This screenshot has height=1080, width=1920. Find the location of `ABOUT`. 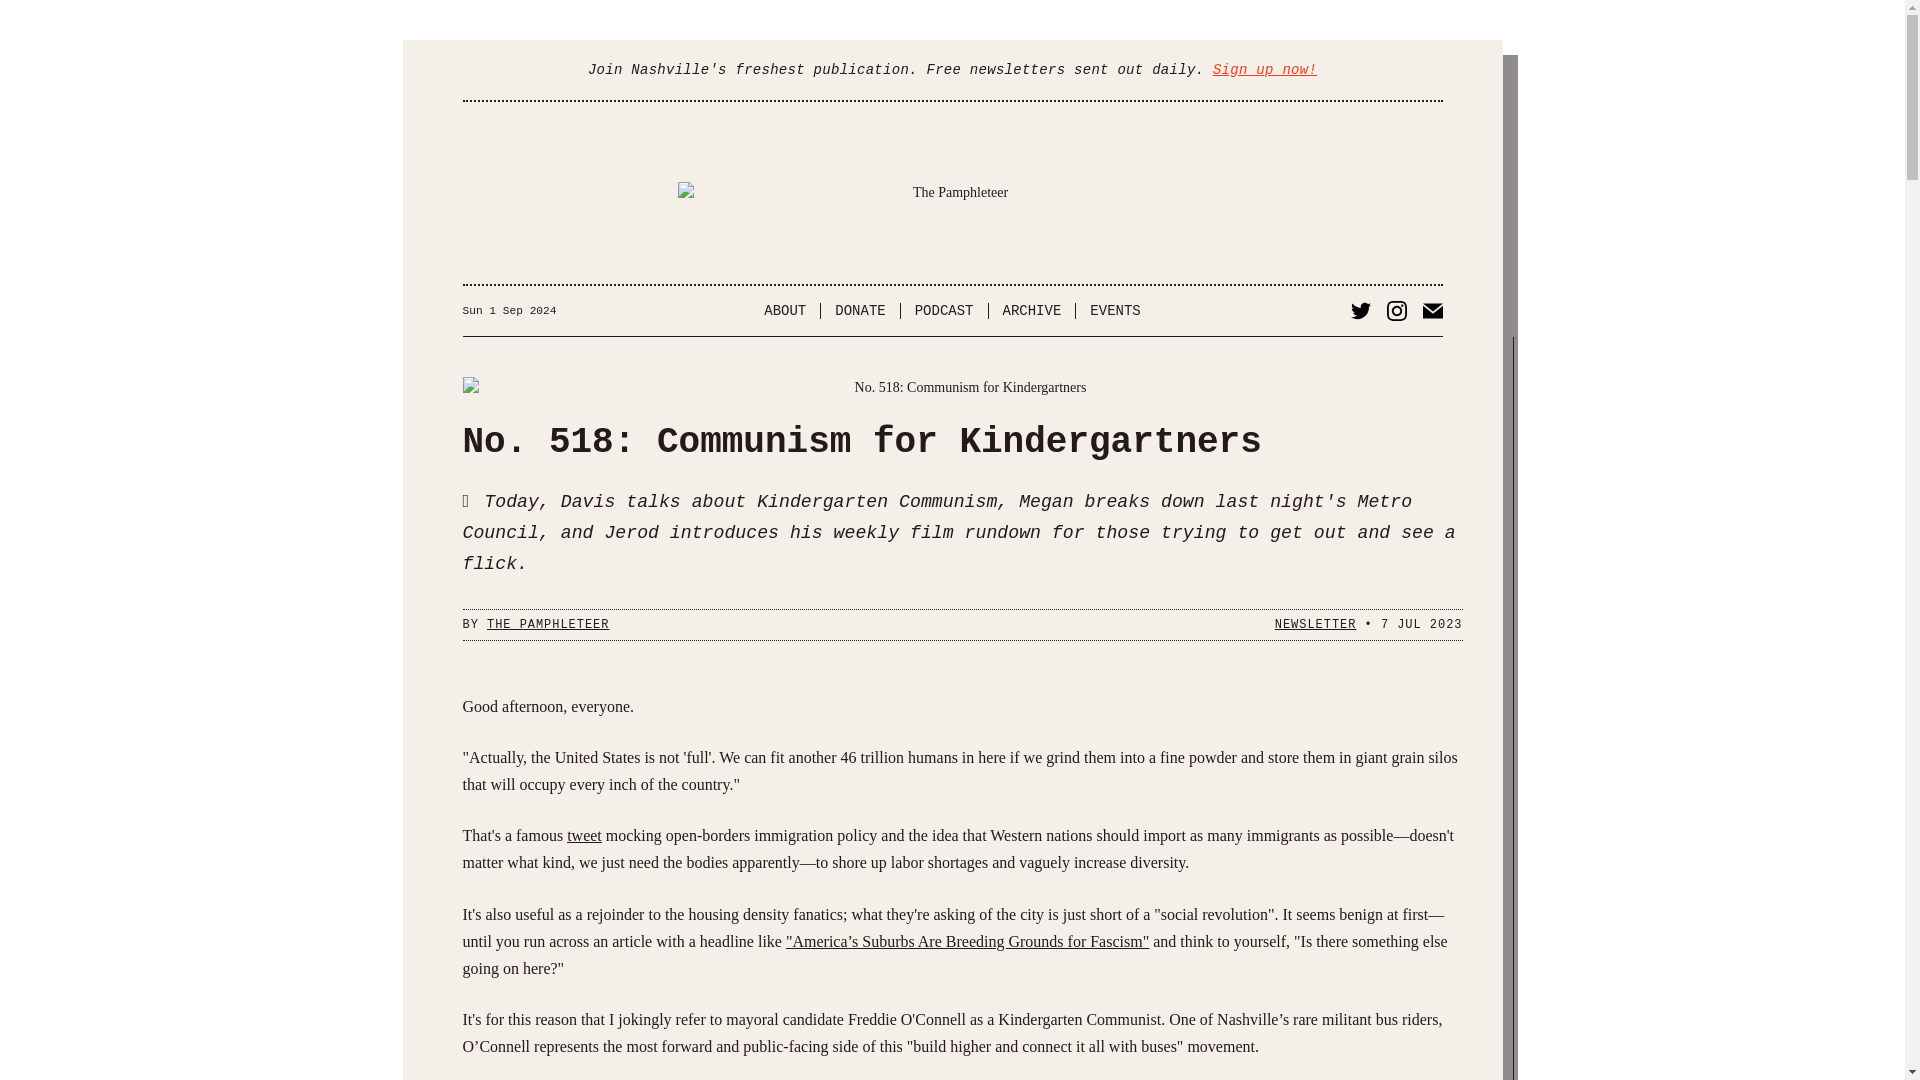

ABOUT is located at coordinates (786, 310).